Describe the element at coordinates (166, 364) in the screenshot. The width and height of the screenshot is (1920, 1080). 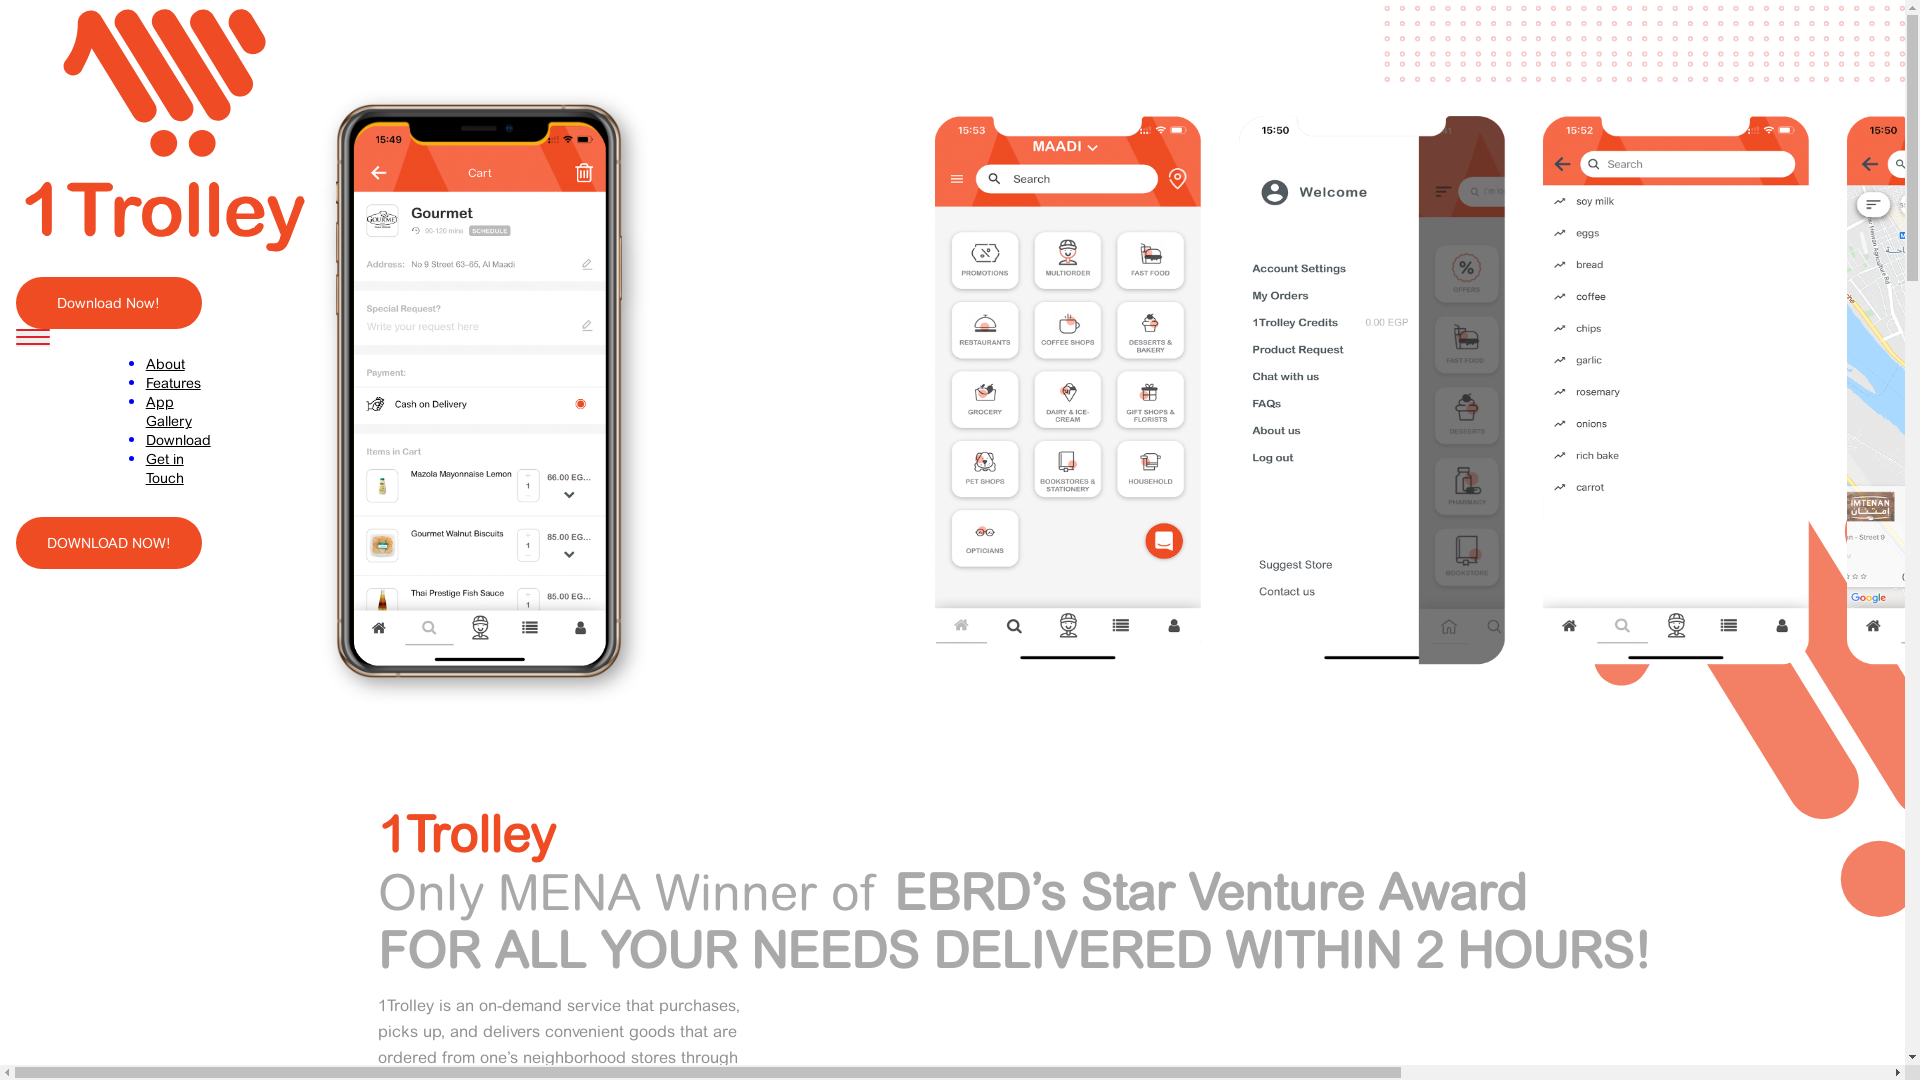
I see `About` at that location.